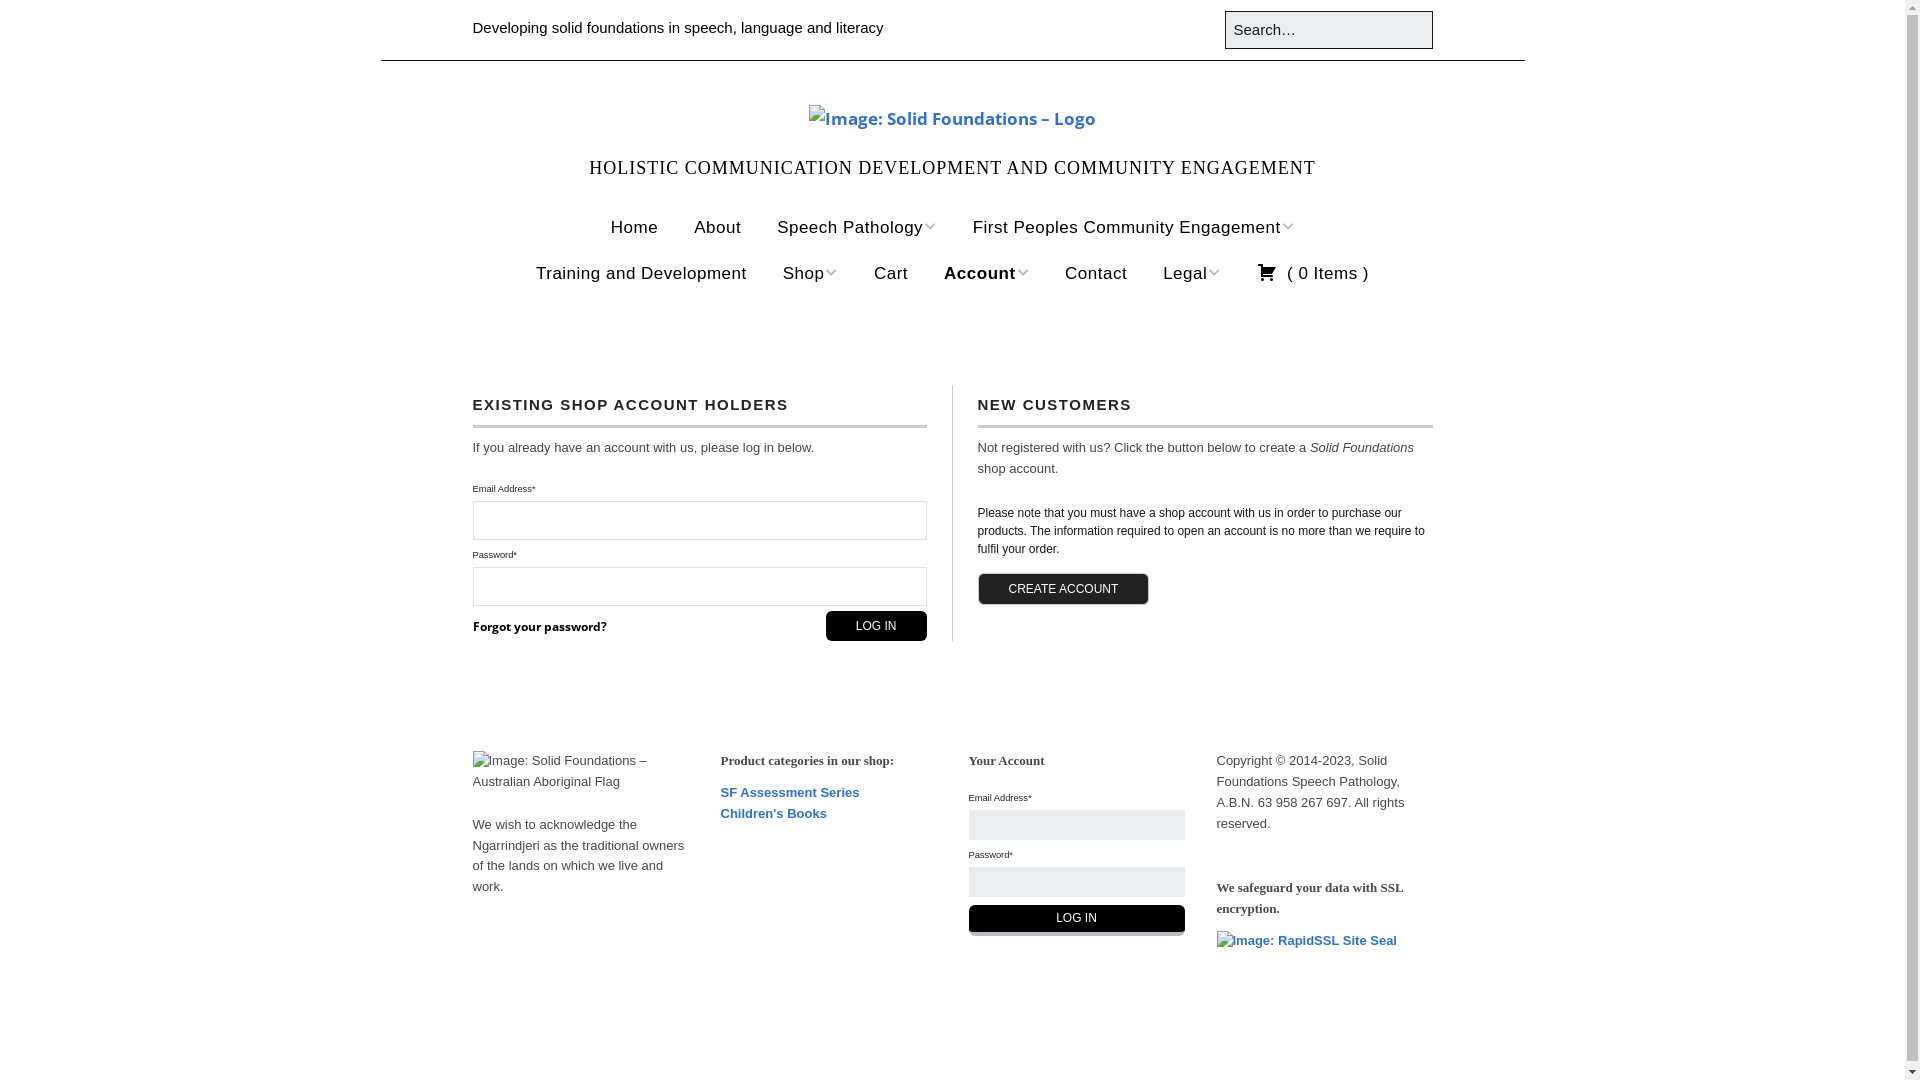 The width and height of the screenshot is (1920, 1080). Describe the element at coordinates (876, 626) in the screenshot. I see `LOG IN` at that location.